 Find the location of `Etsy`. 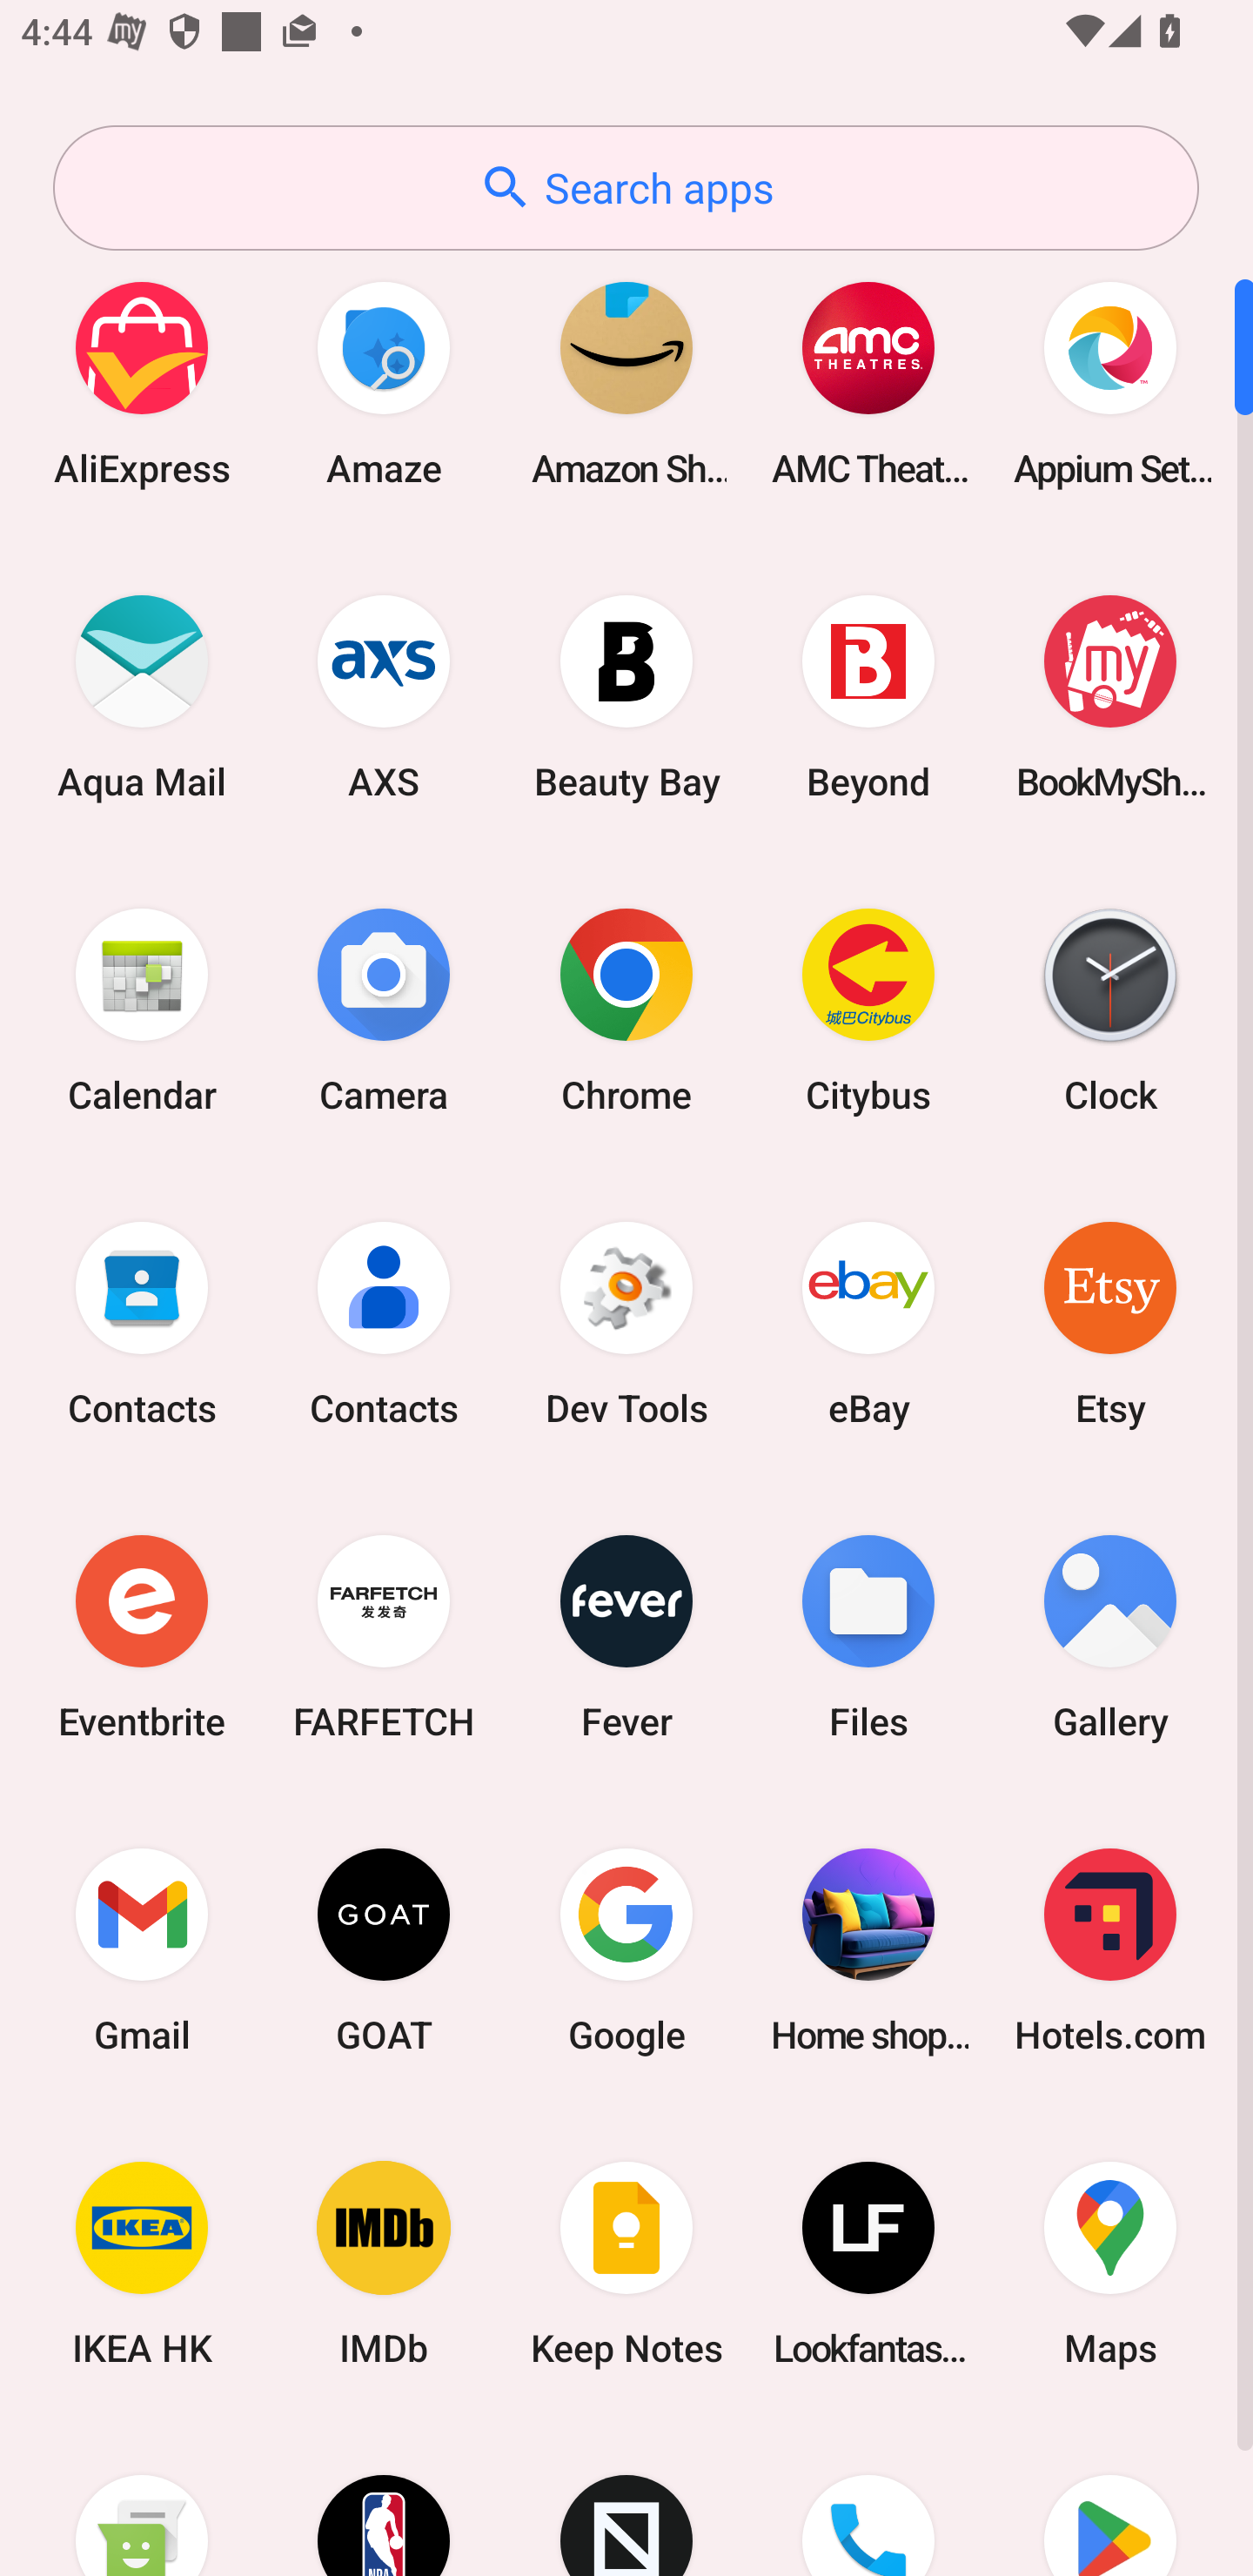

Etsy is located at coordinates (1110, 1323).